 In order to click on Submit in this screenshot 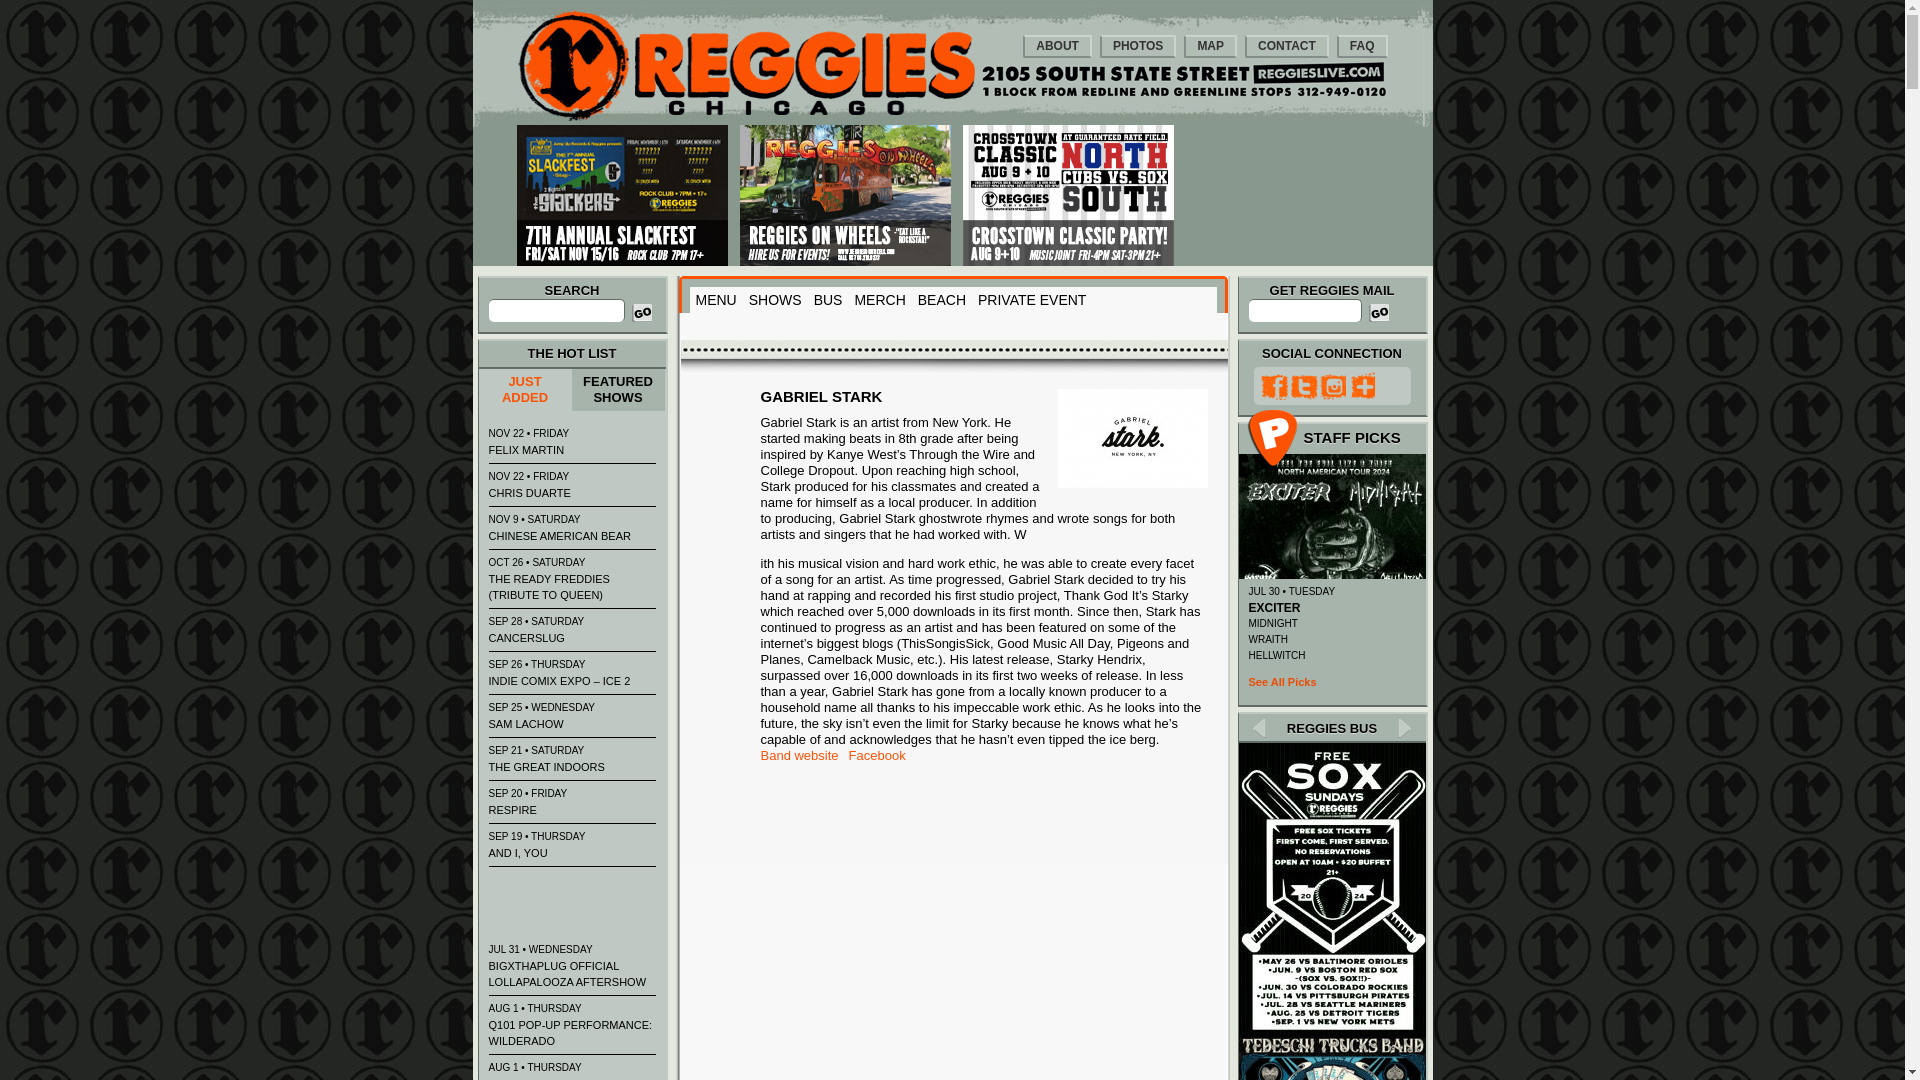, I will do `click(1380, 313)`.